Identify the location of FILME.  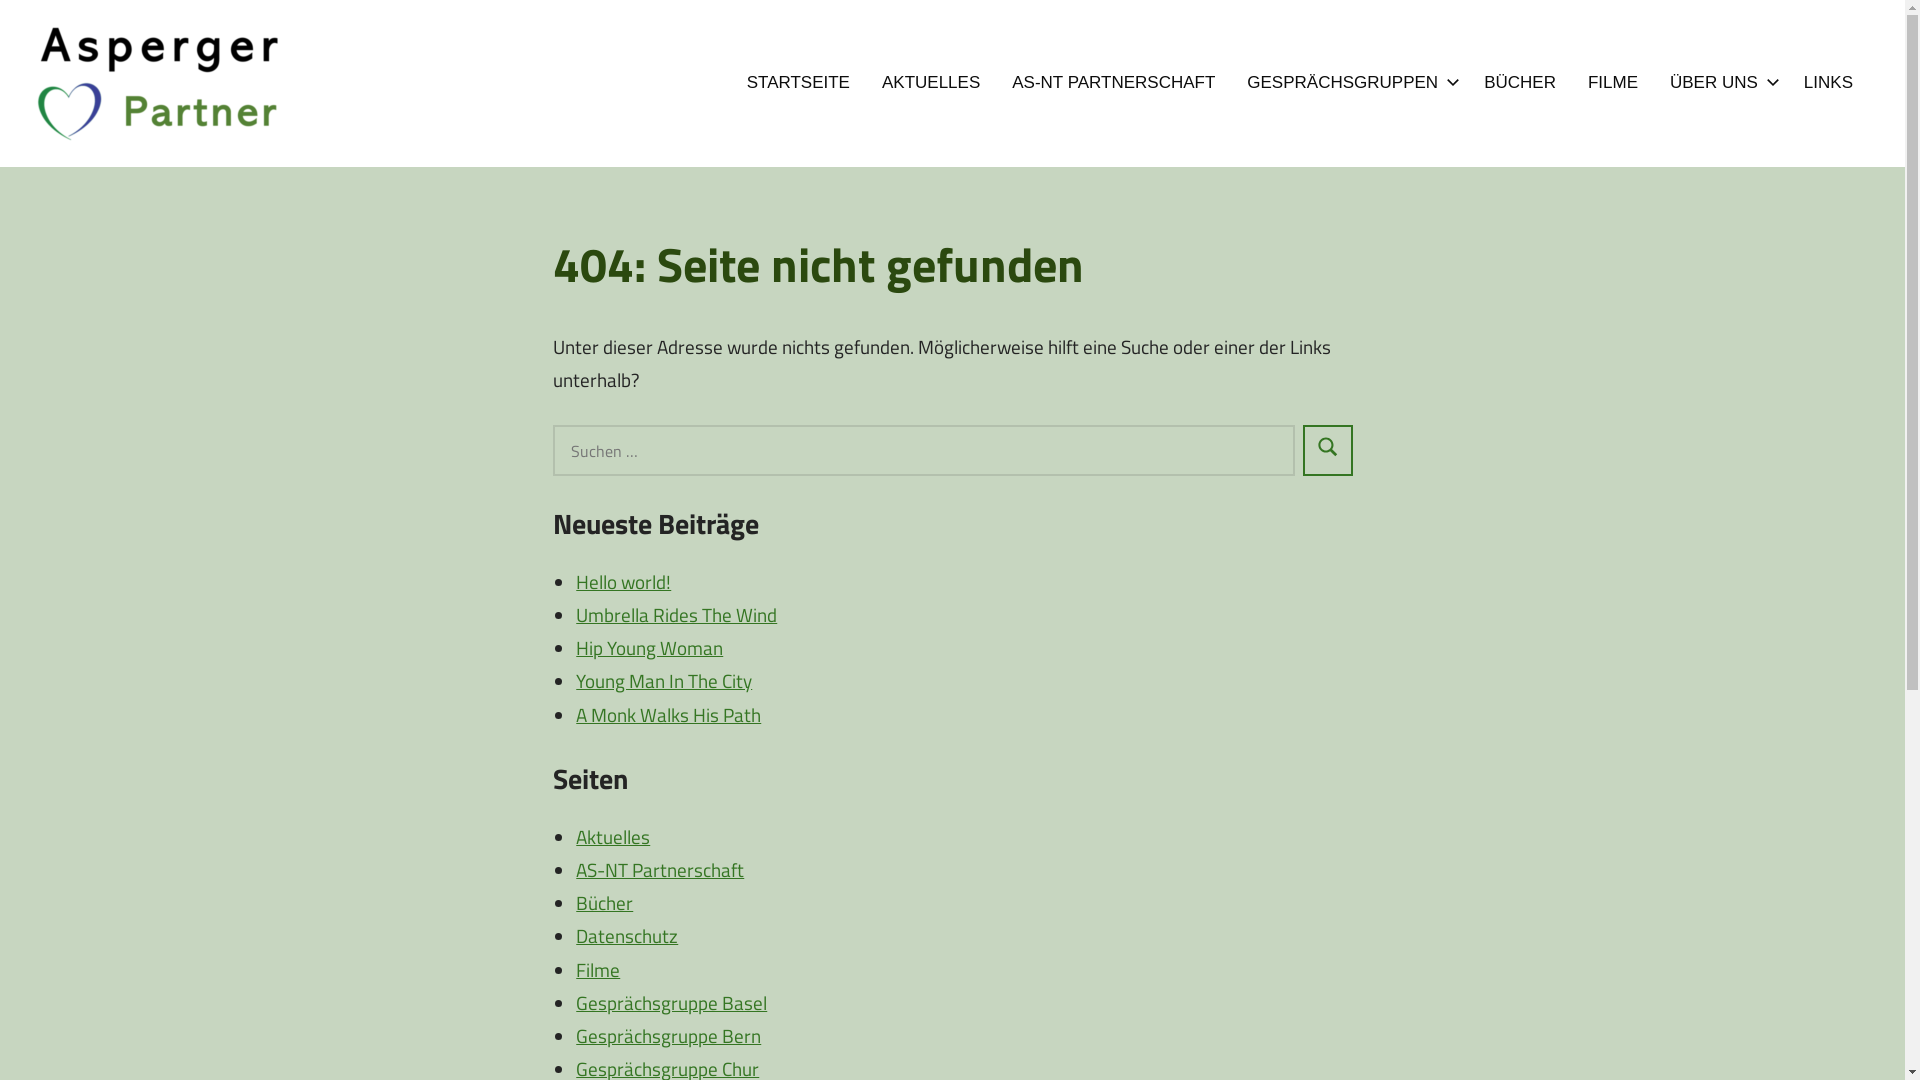
(1613, 83).